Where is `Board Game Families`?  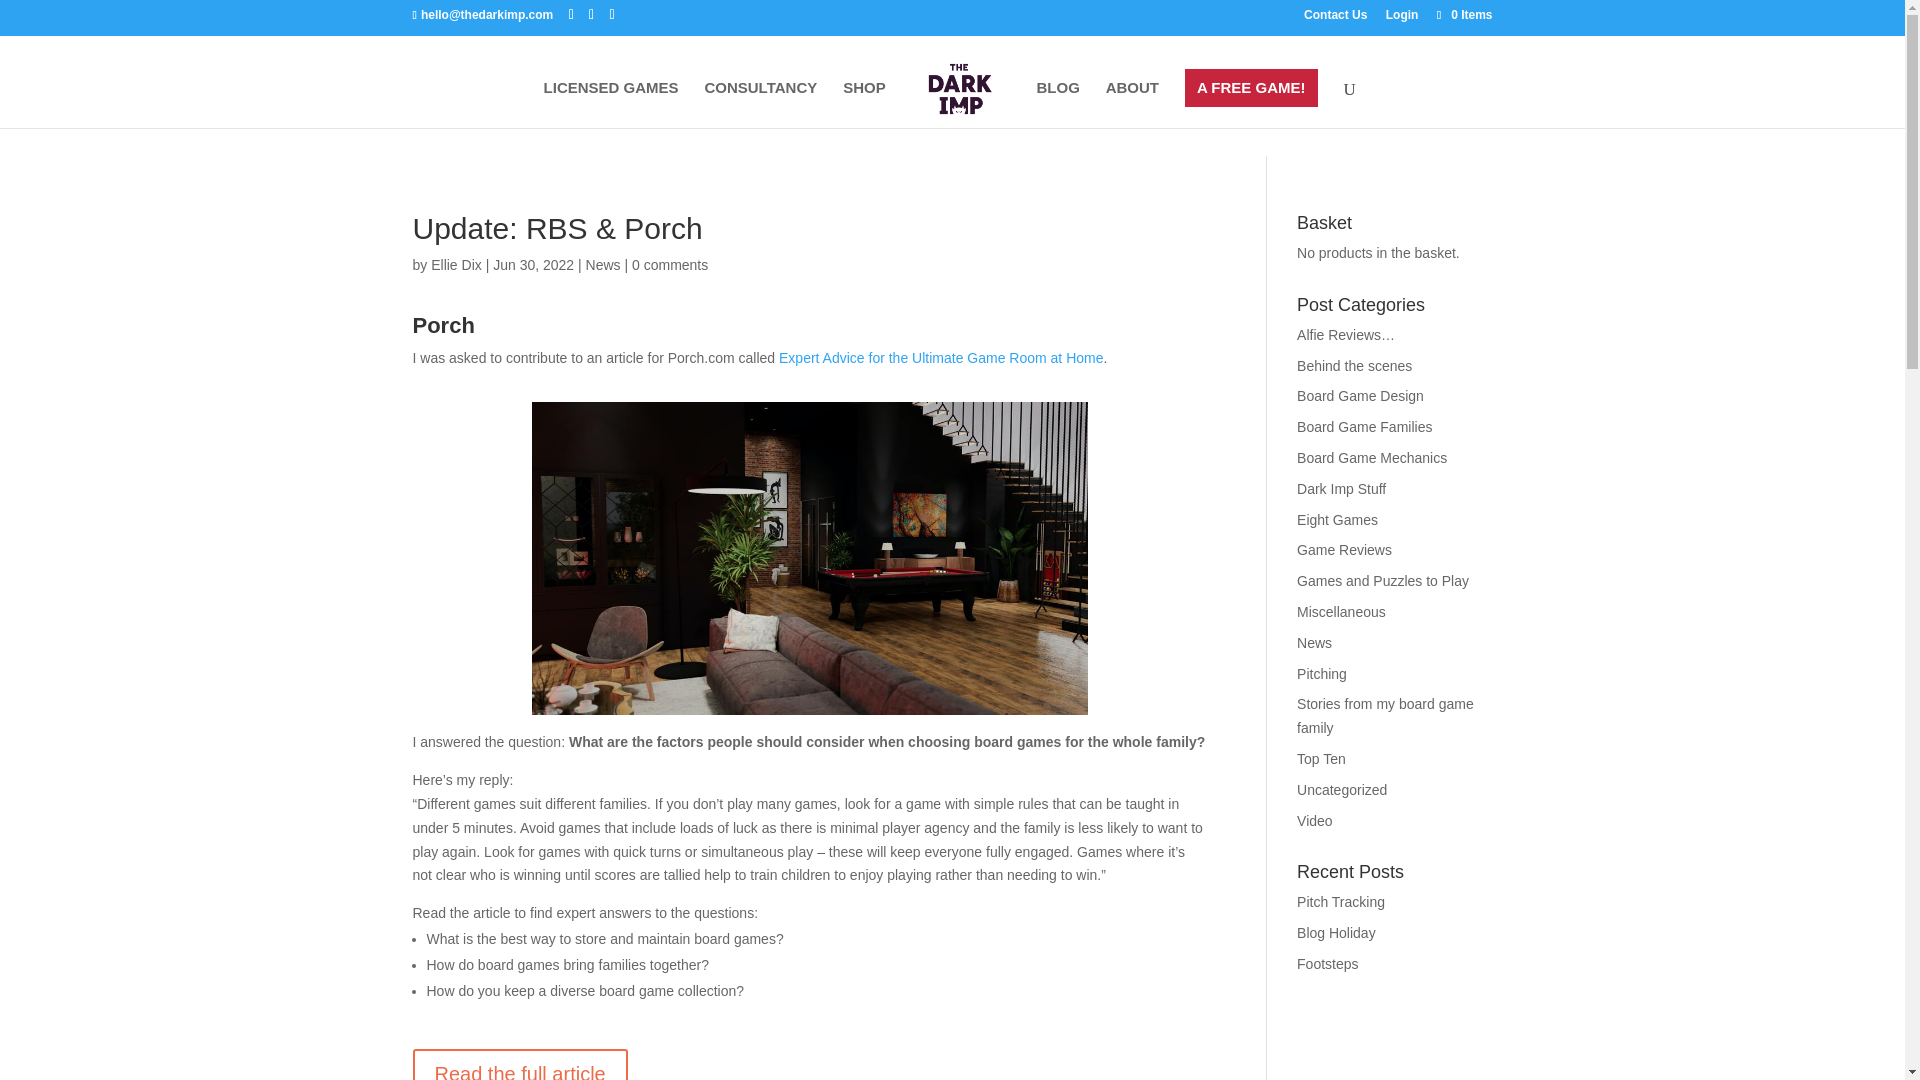 Board Game Families is located at coordinates (1364, 427).